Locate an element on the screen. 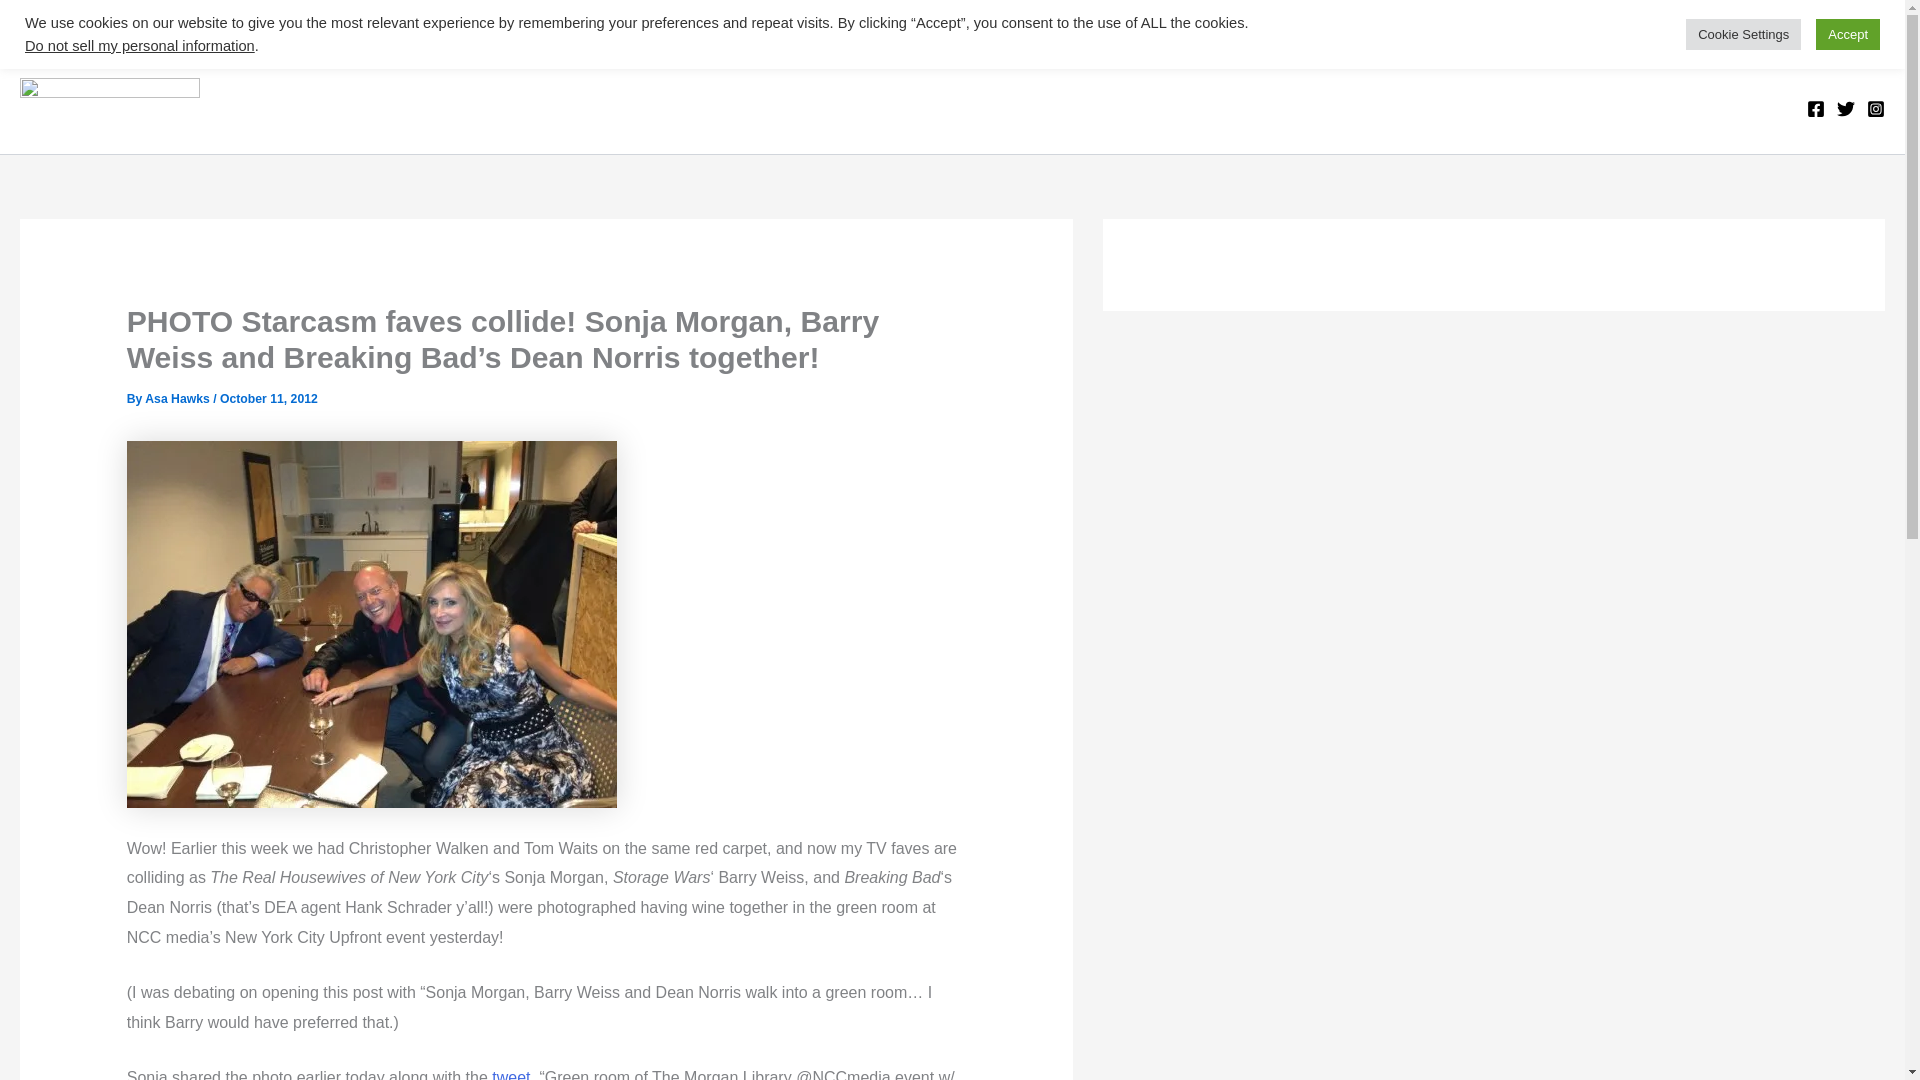  Home is located at coordinates (248, 30).